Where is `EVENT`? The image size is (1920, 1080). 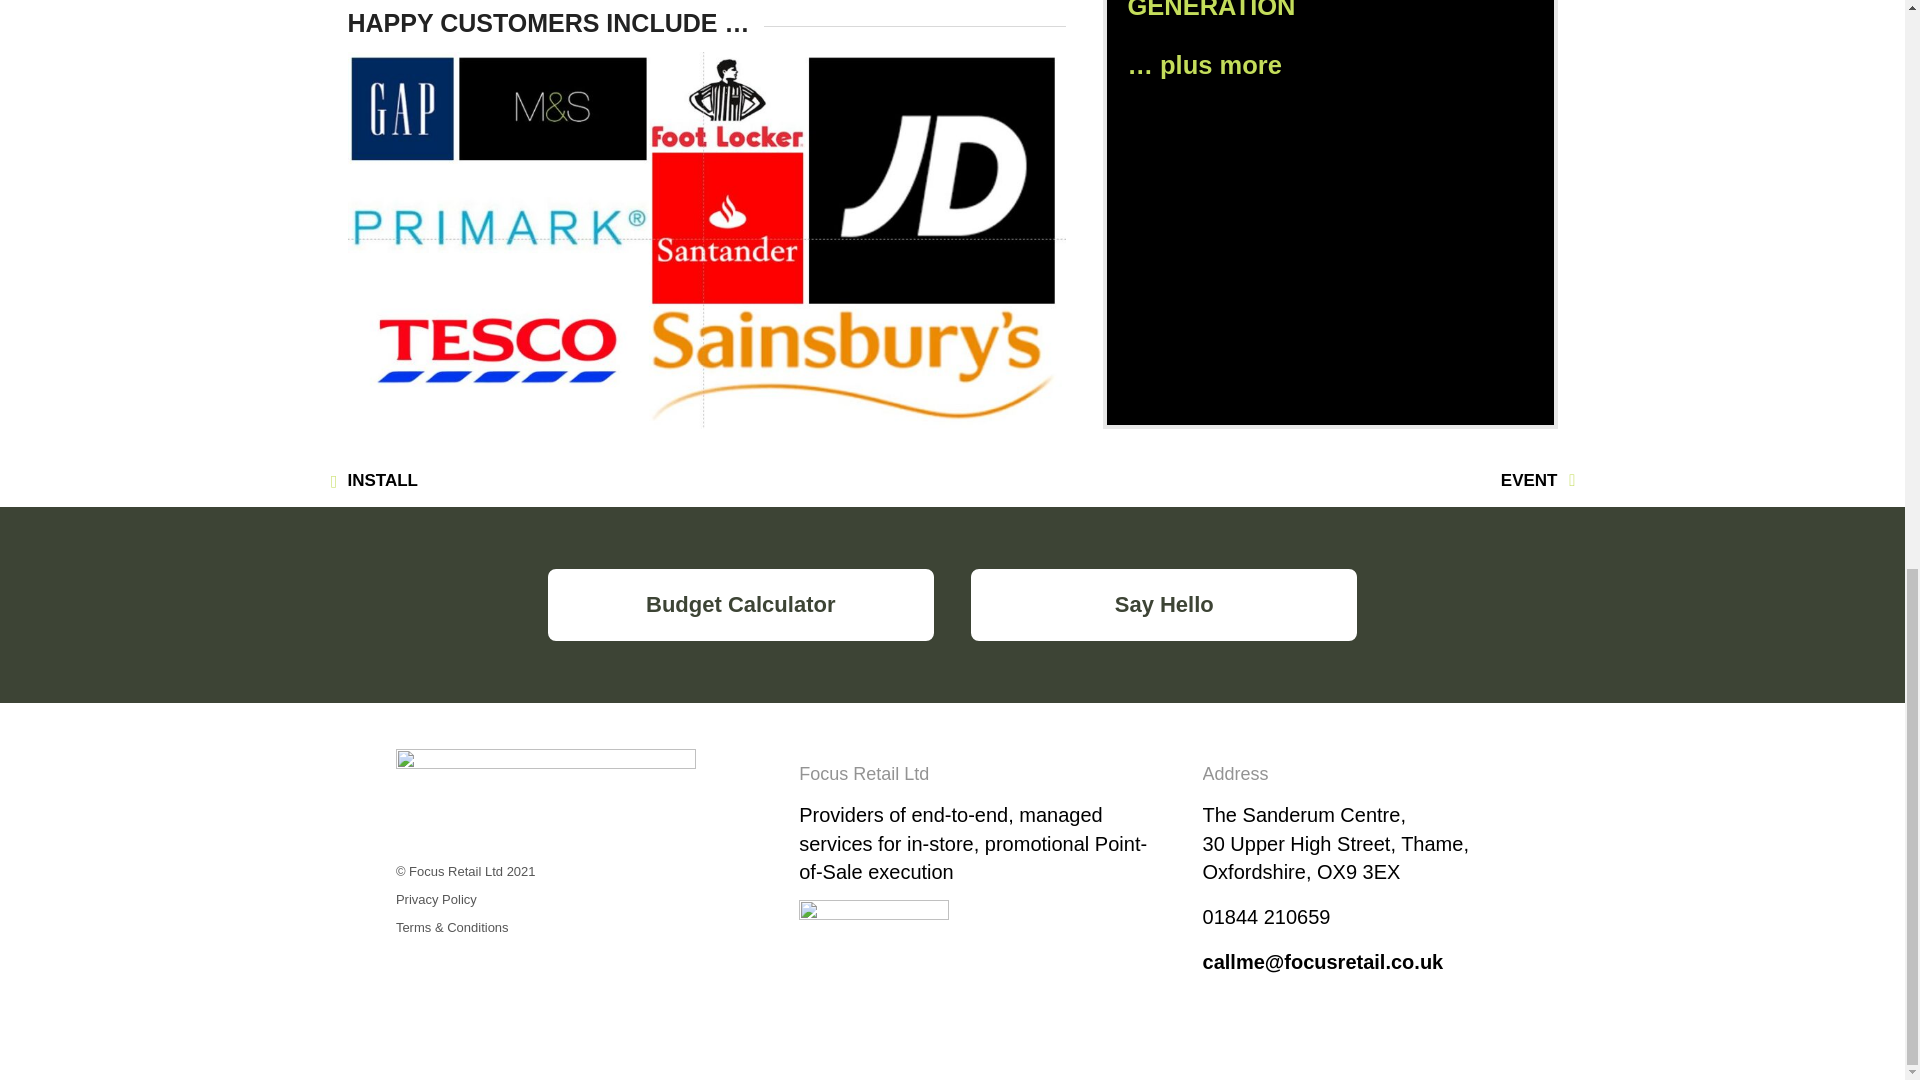 EVENT is located at coordinates (1529, 480).